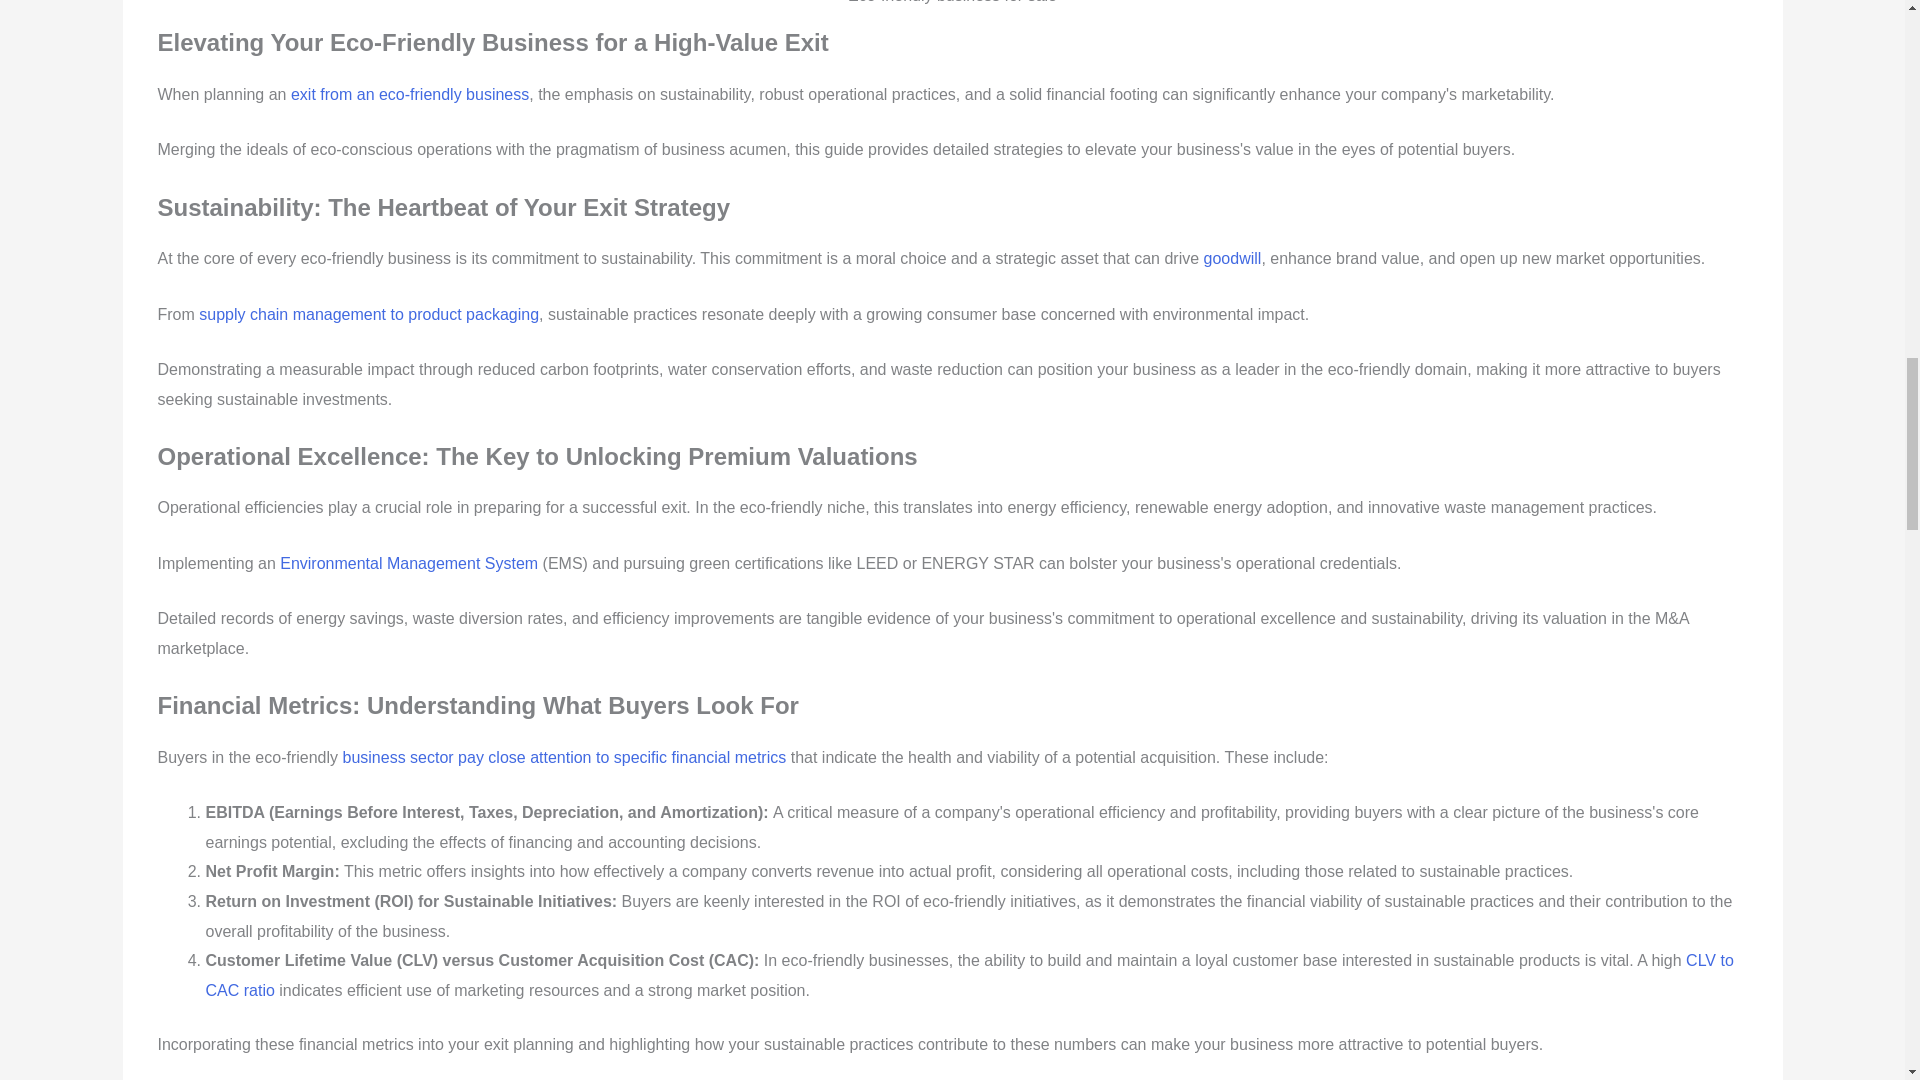 This screenshot has height=1080, width=1920. What do you see at coordinates (410, 94) in the screenshot?
I see `exit from an eco-friendly business` at bounding box center [410, 94].